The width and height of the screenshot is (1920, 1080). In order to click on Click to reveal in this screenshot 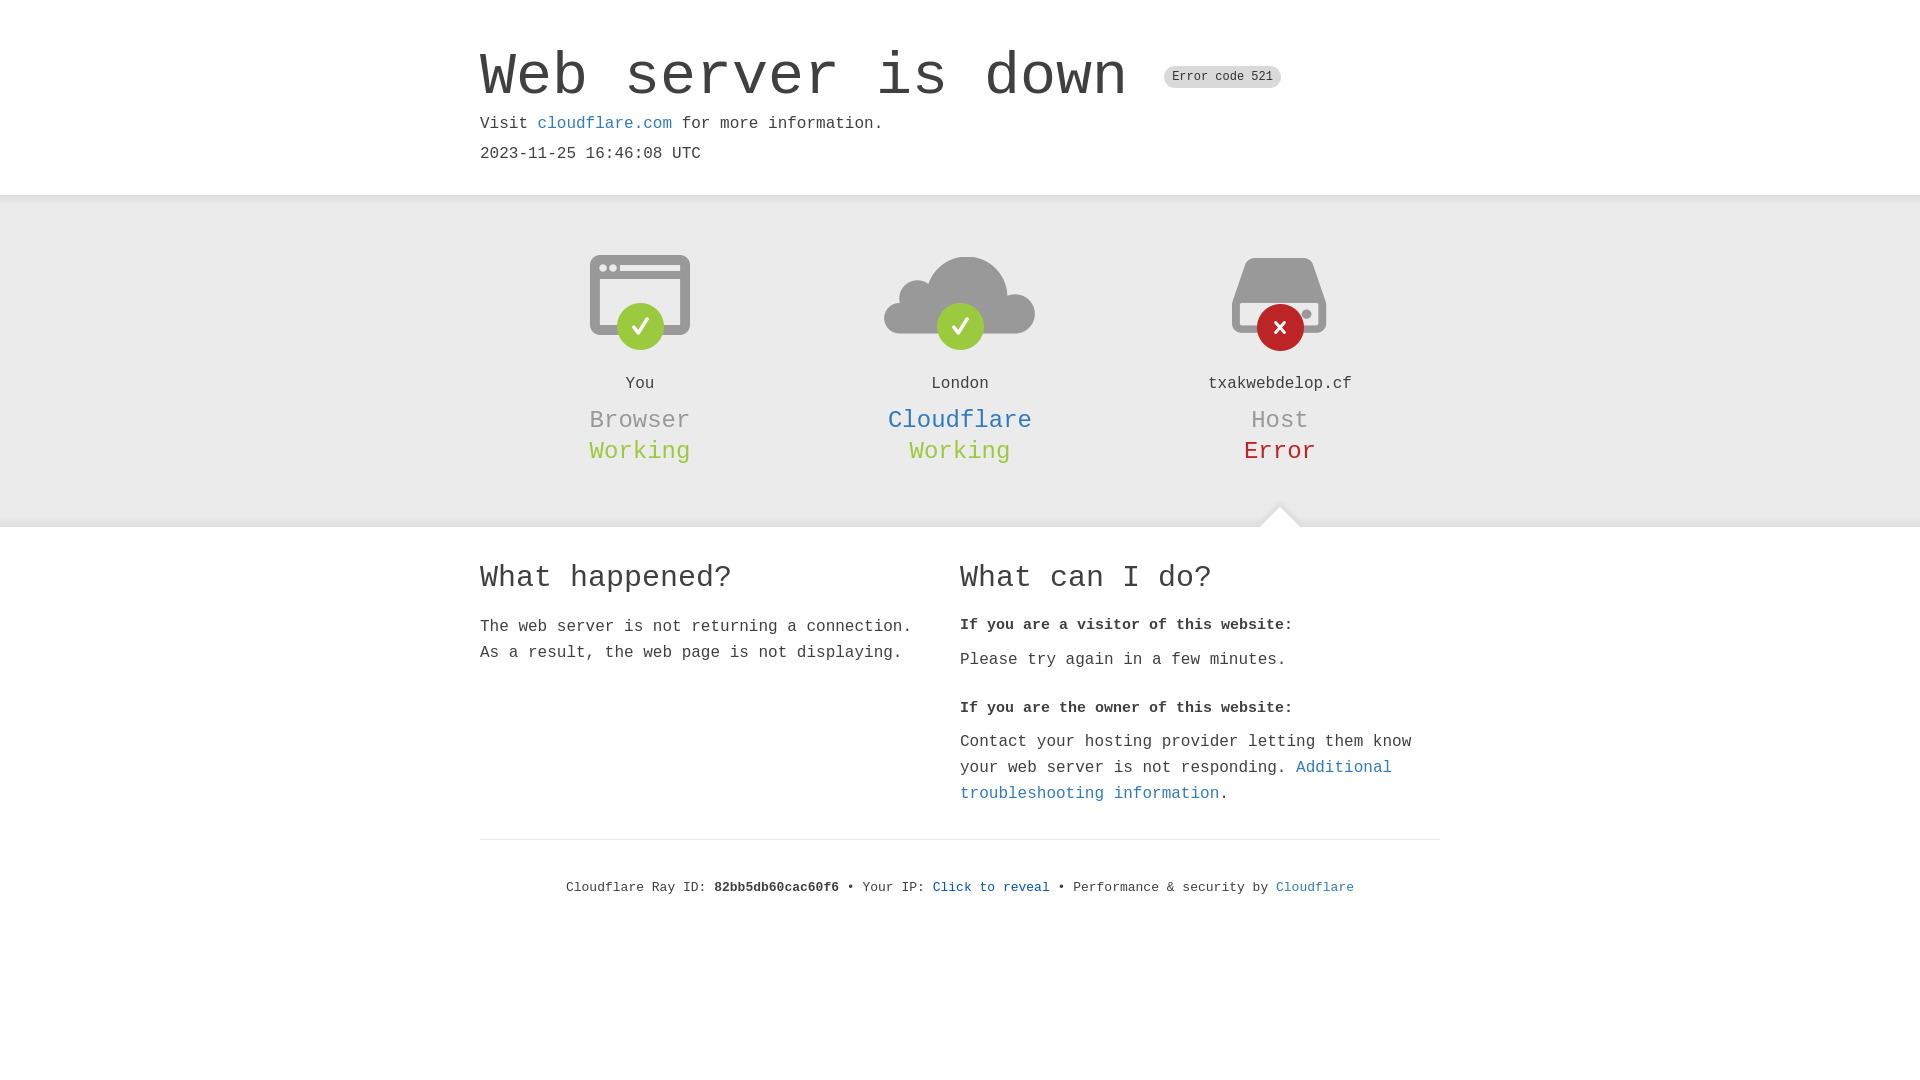, I will do `click(992, 888)`.